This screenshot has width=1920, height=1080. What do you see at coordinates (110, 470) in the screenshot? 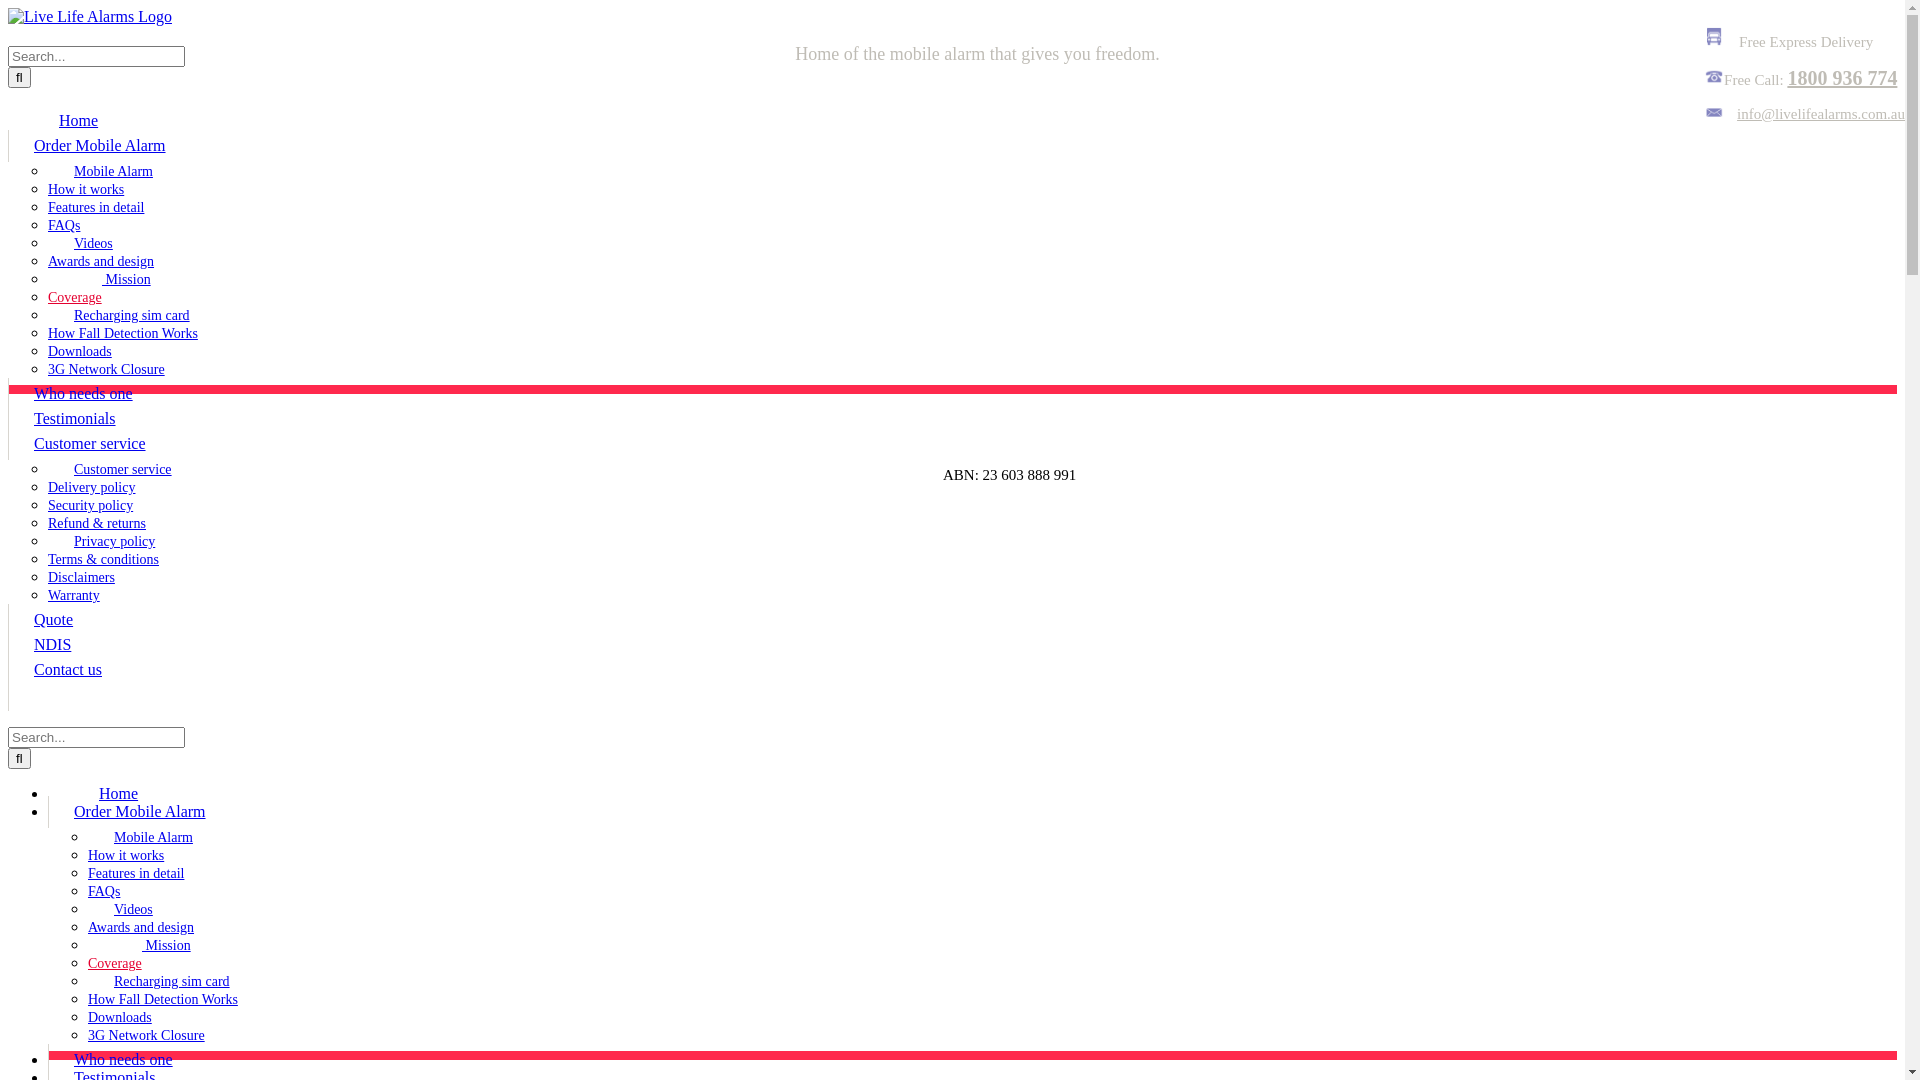
I see `Customer service` at bounding box center [110, 470].